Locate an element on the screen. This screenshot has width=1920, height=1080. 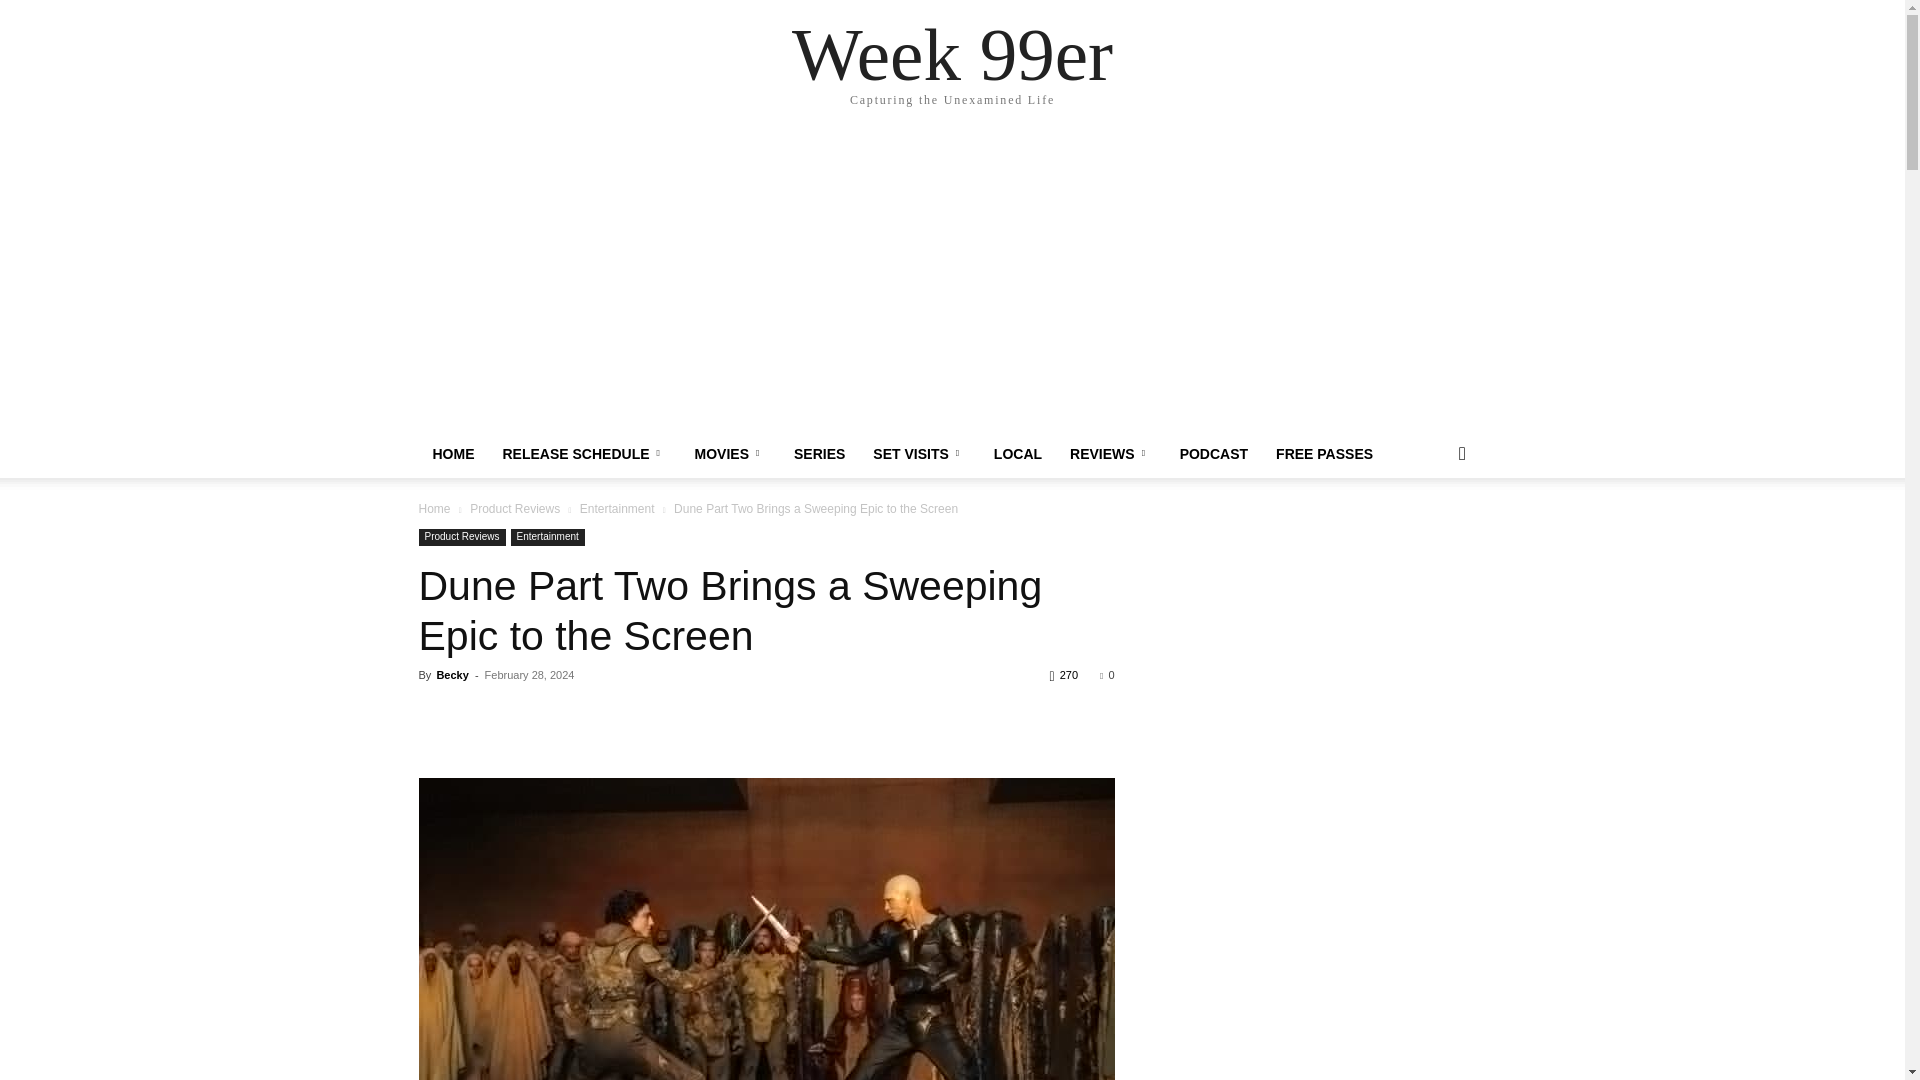
Dune Part Two Review is located at coordinates (766, 928).